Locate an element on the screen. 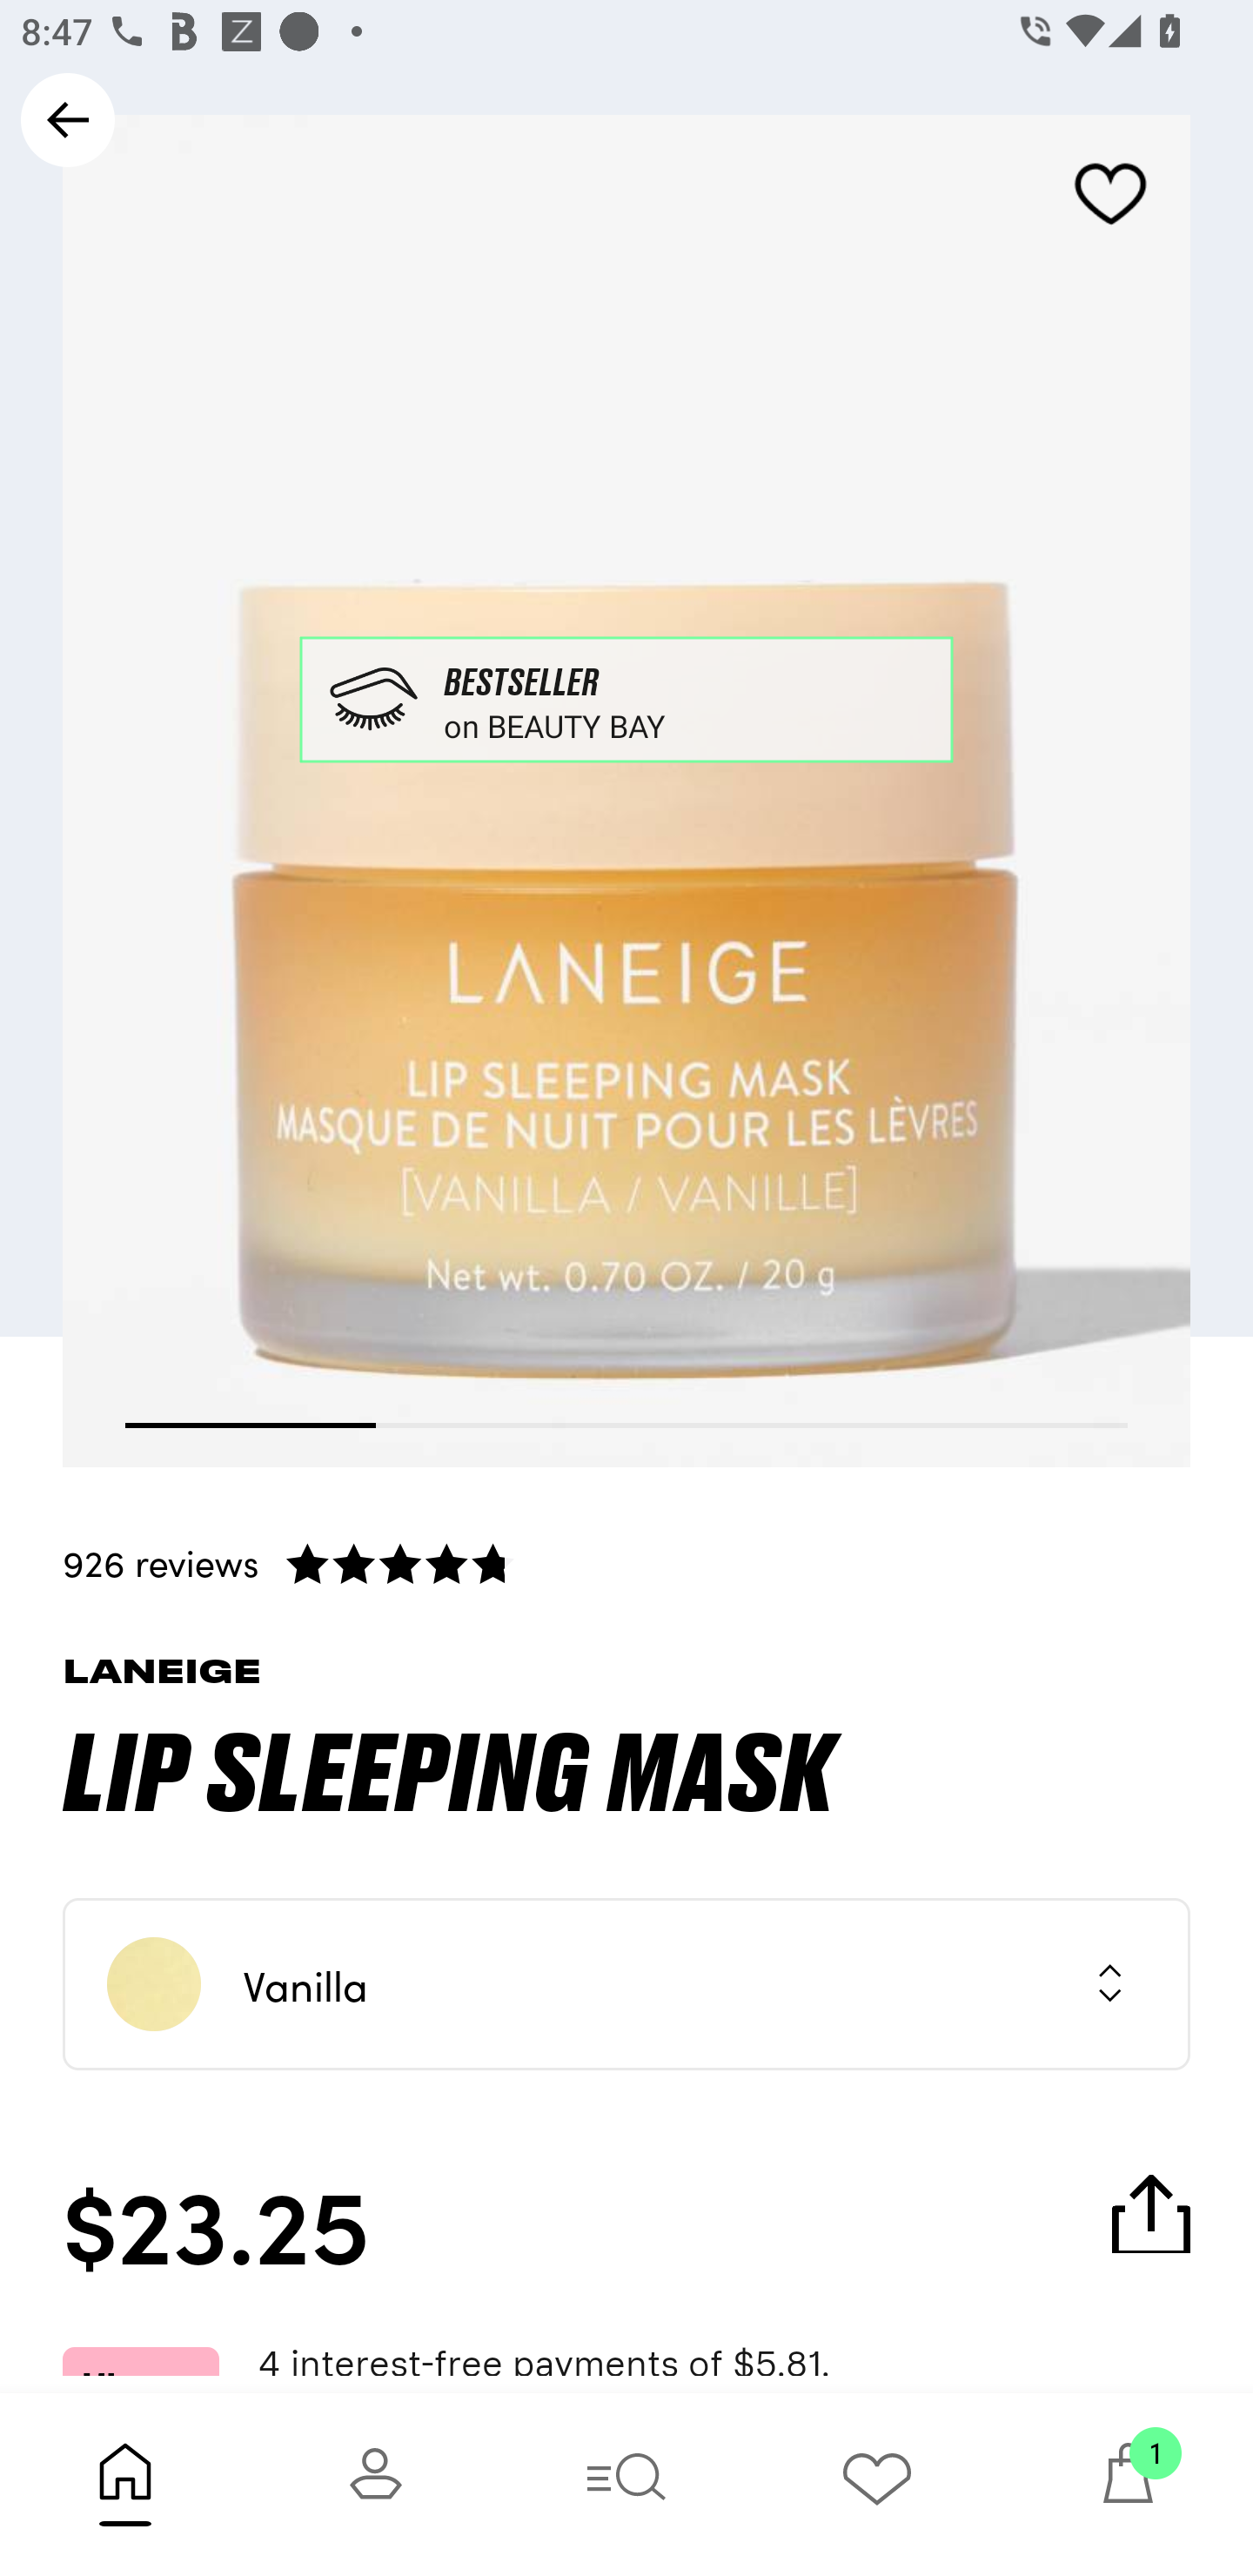  1 is located at coordinates (1128, 2484).